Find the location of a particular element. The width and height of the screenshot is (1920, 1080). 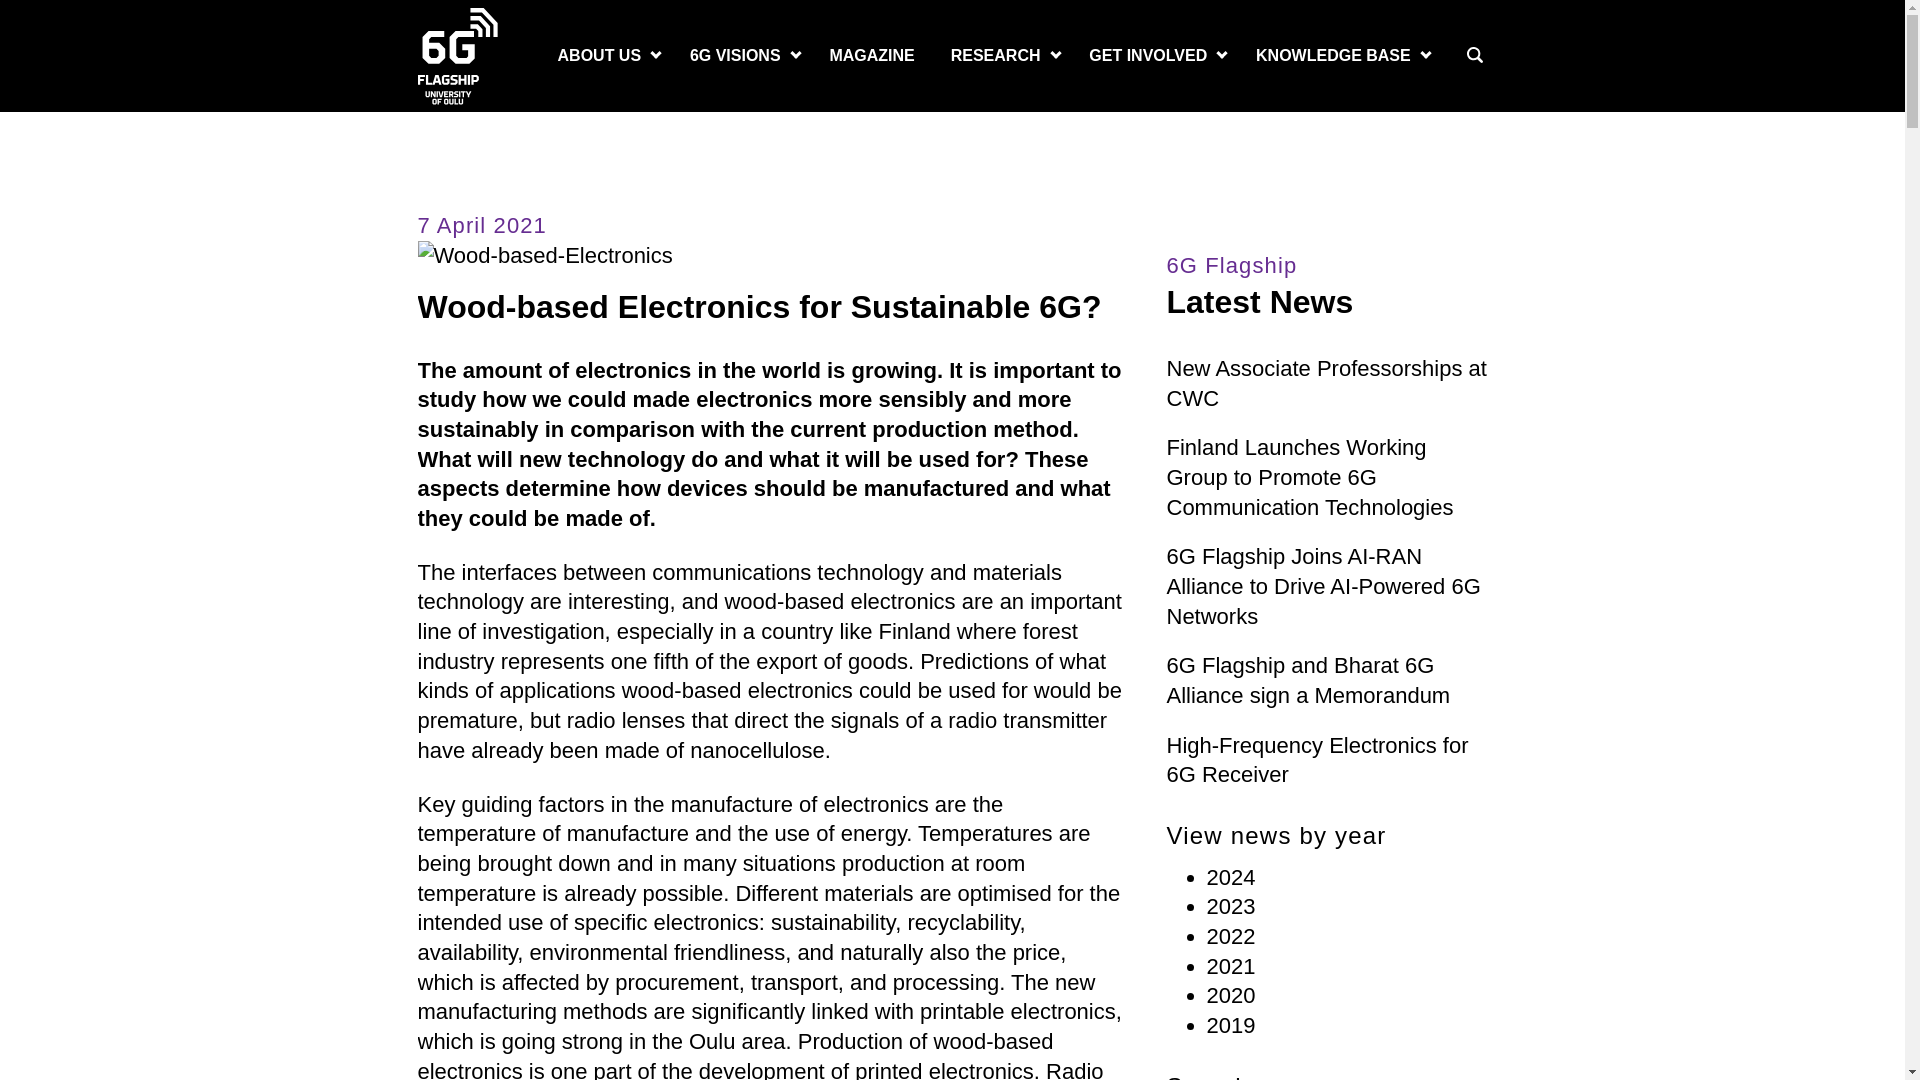

RESEARCH is located at coordinates (996, 56).